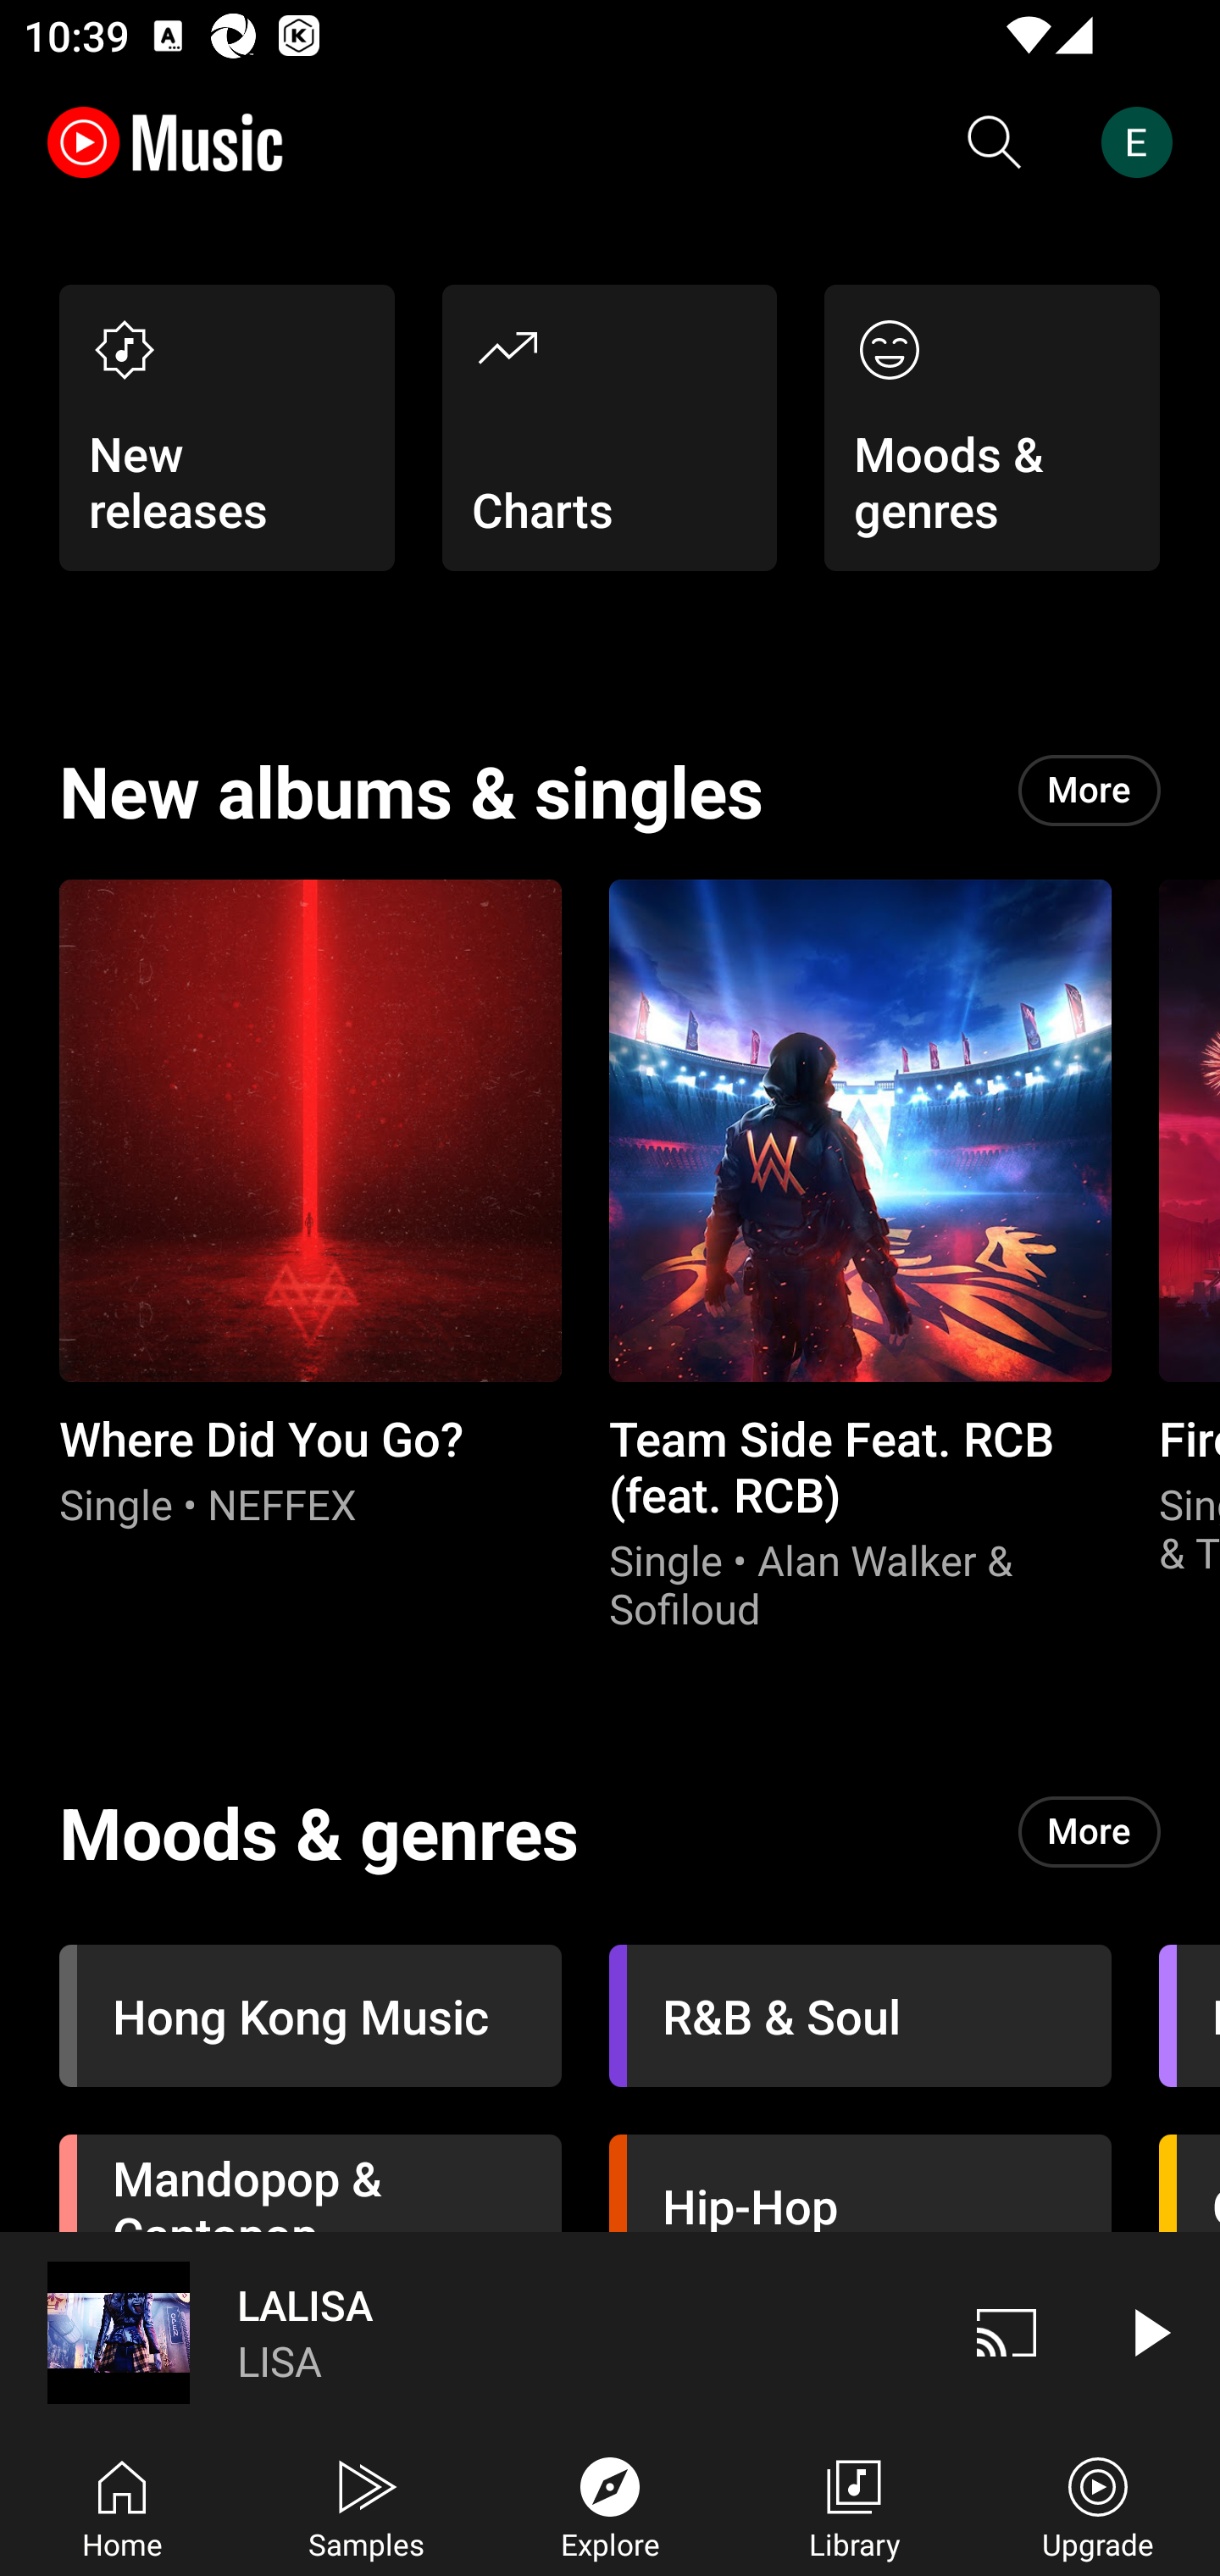  What do you see at coordinates (854, 2505) in the screenshot?
I see `Library` at bounding box center [854, 2505].